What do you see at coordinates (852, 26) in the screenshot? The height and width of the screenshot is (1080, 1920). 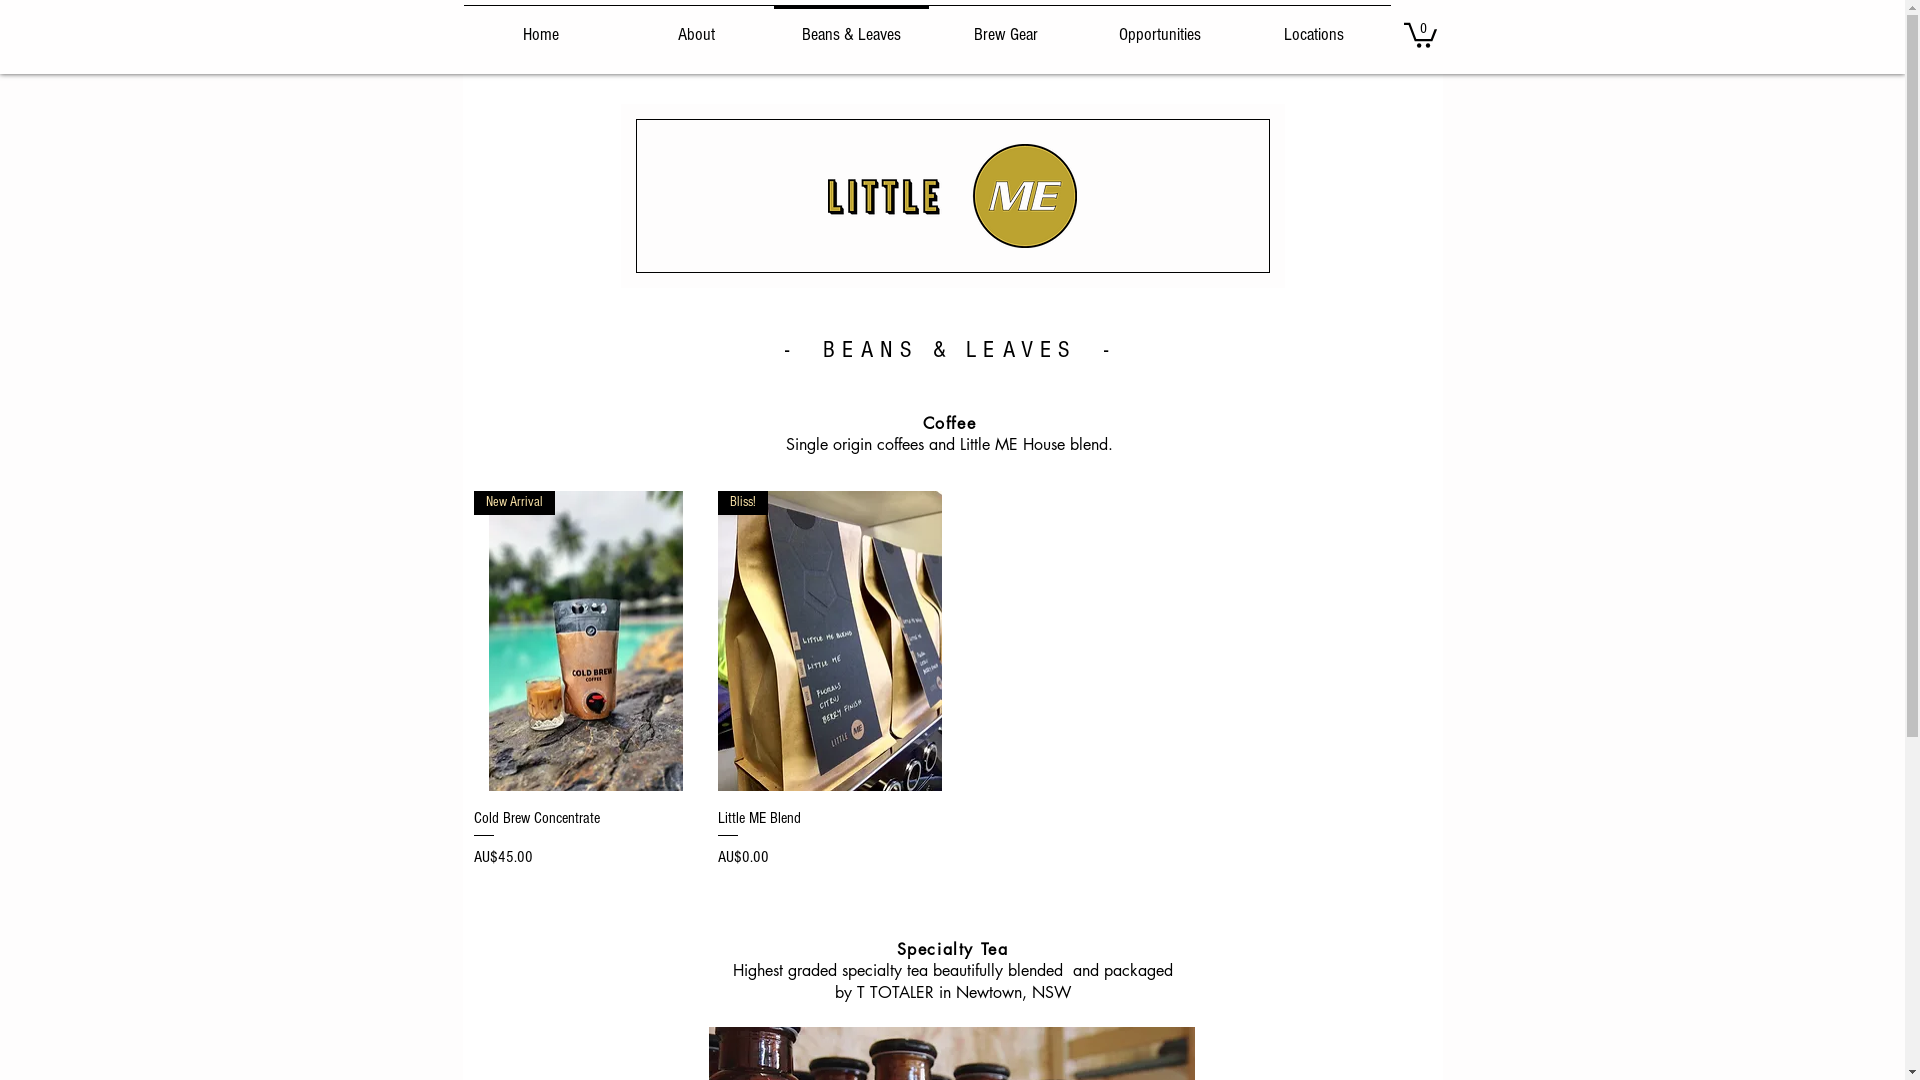 I see `Beans & Leaves` at bounding box center [852, 26].